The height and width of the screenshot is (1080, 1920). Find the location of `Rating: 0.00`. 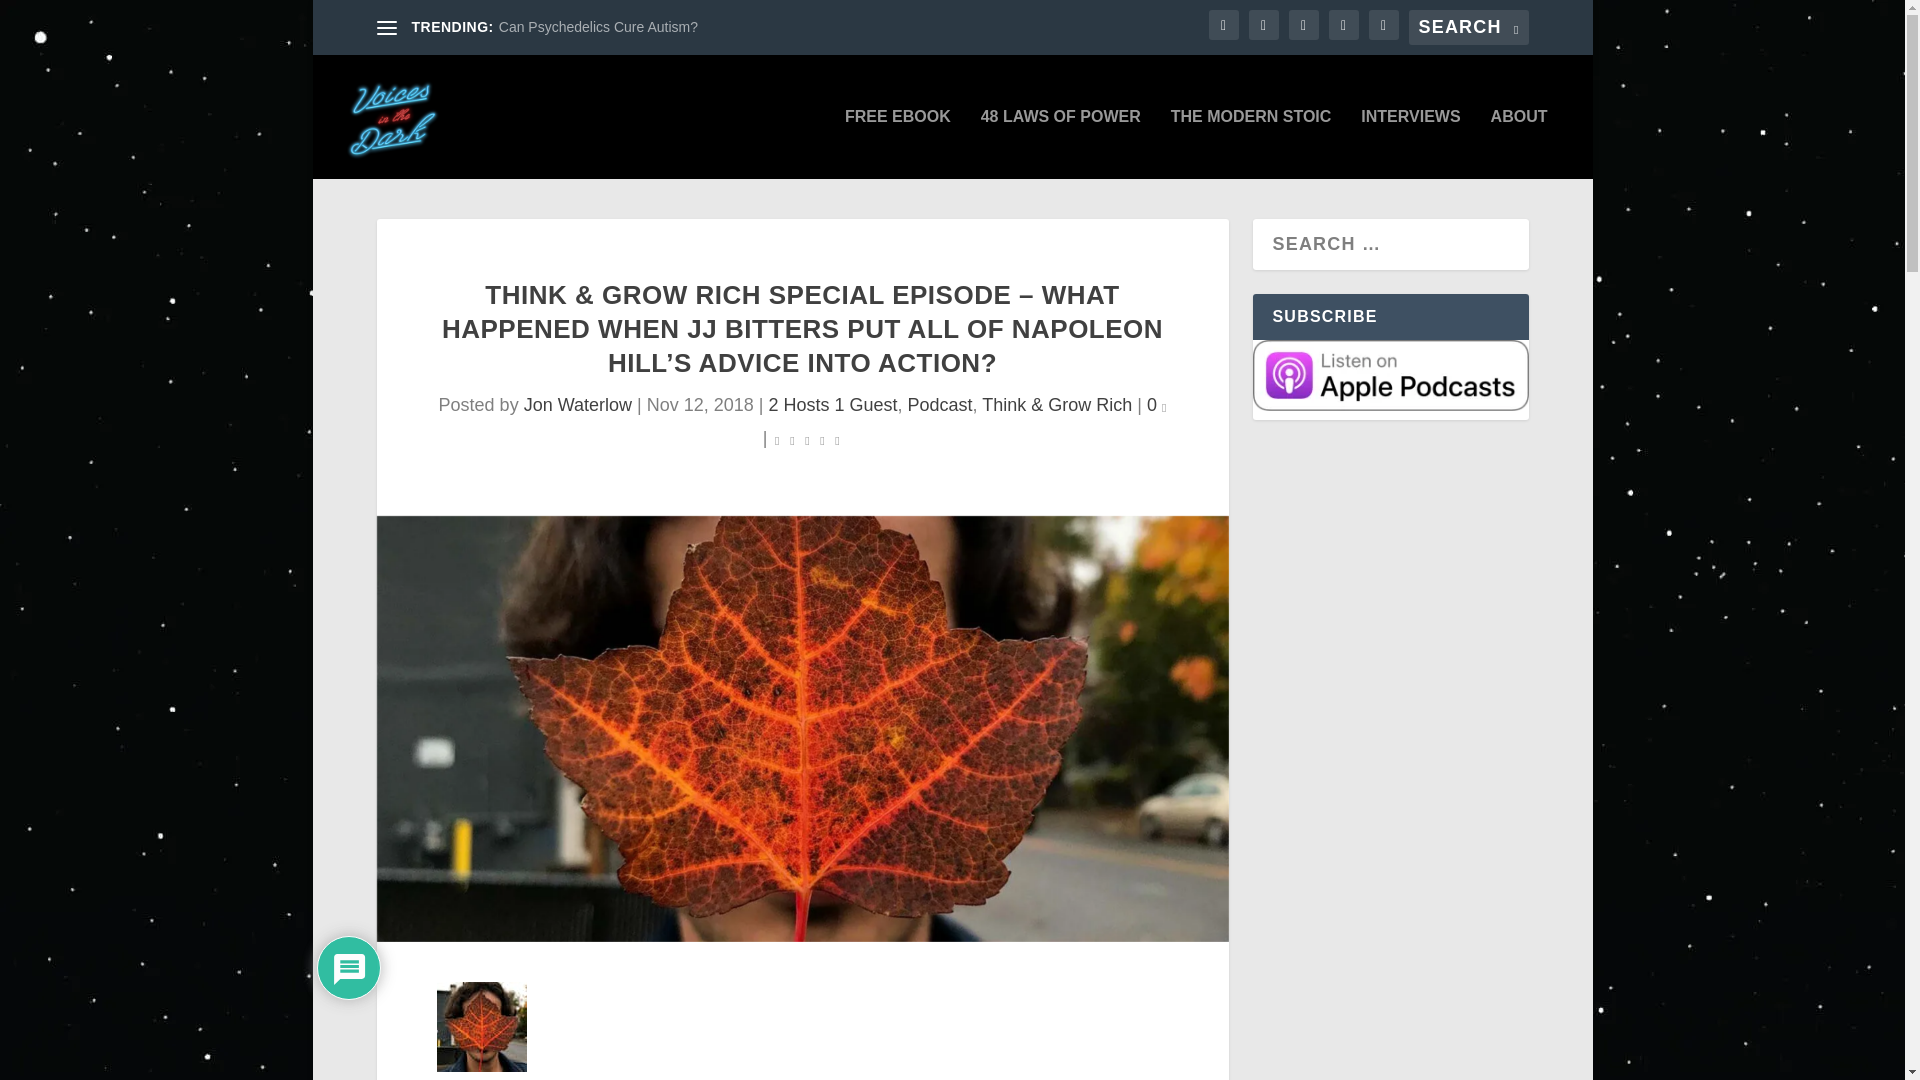

Rating: 0.00 is located at coordinates (806, 439).